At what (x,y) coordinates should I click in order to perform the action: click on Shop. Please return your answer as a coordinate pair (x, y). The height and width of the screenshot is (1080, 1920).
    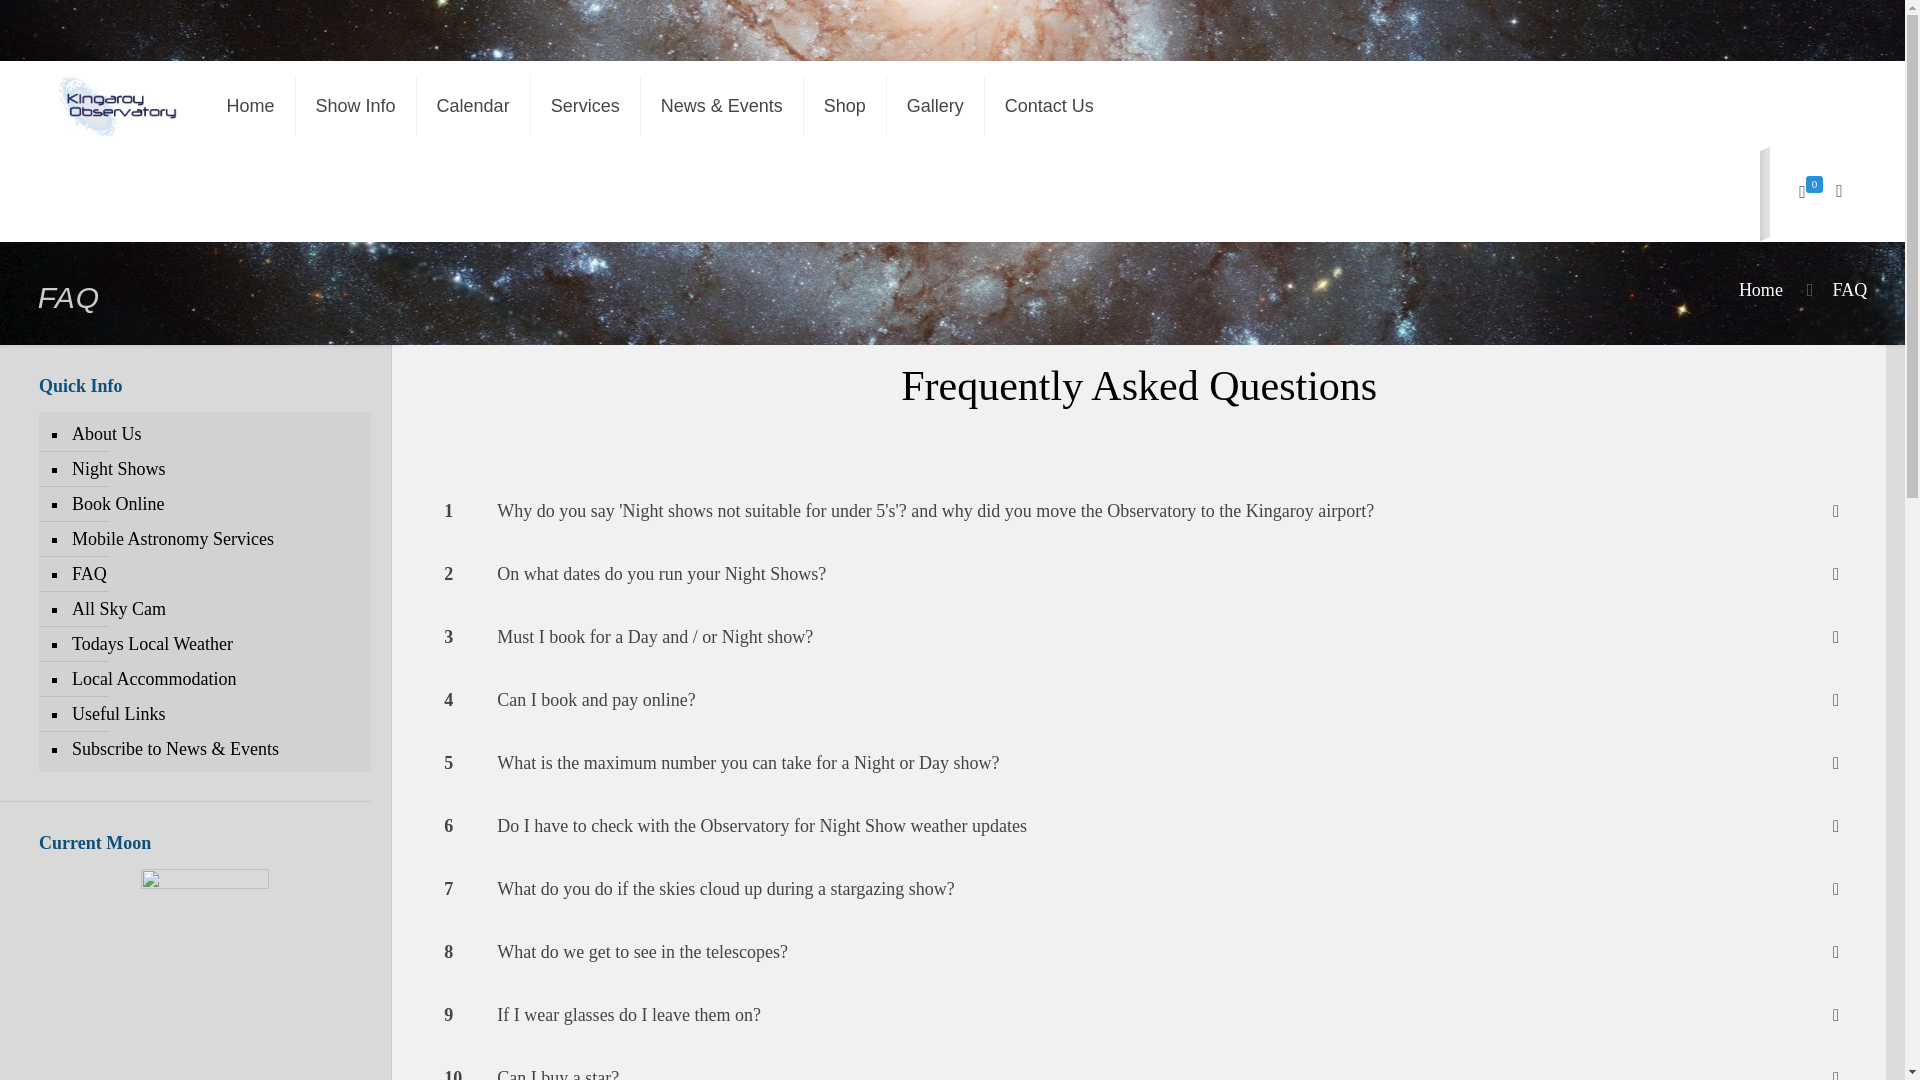
    Looking at the image, I should click on (846, 106).